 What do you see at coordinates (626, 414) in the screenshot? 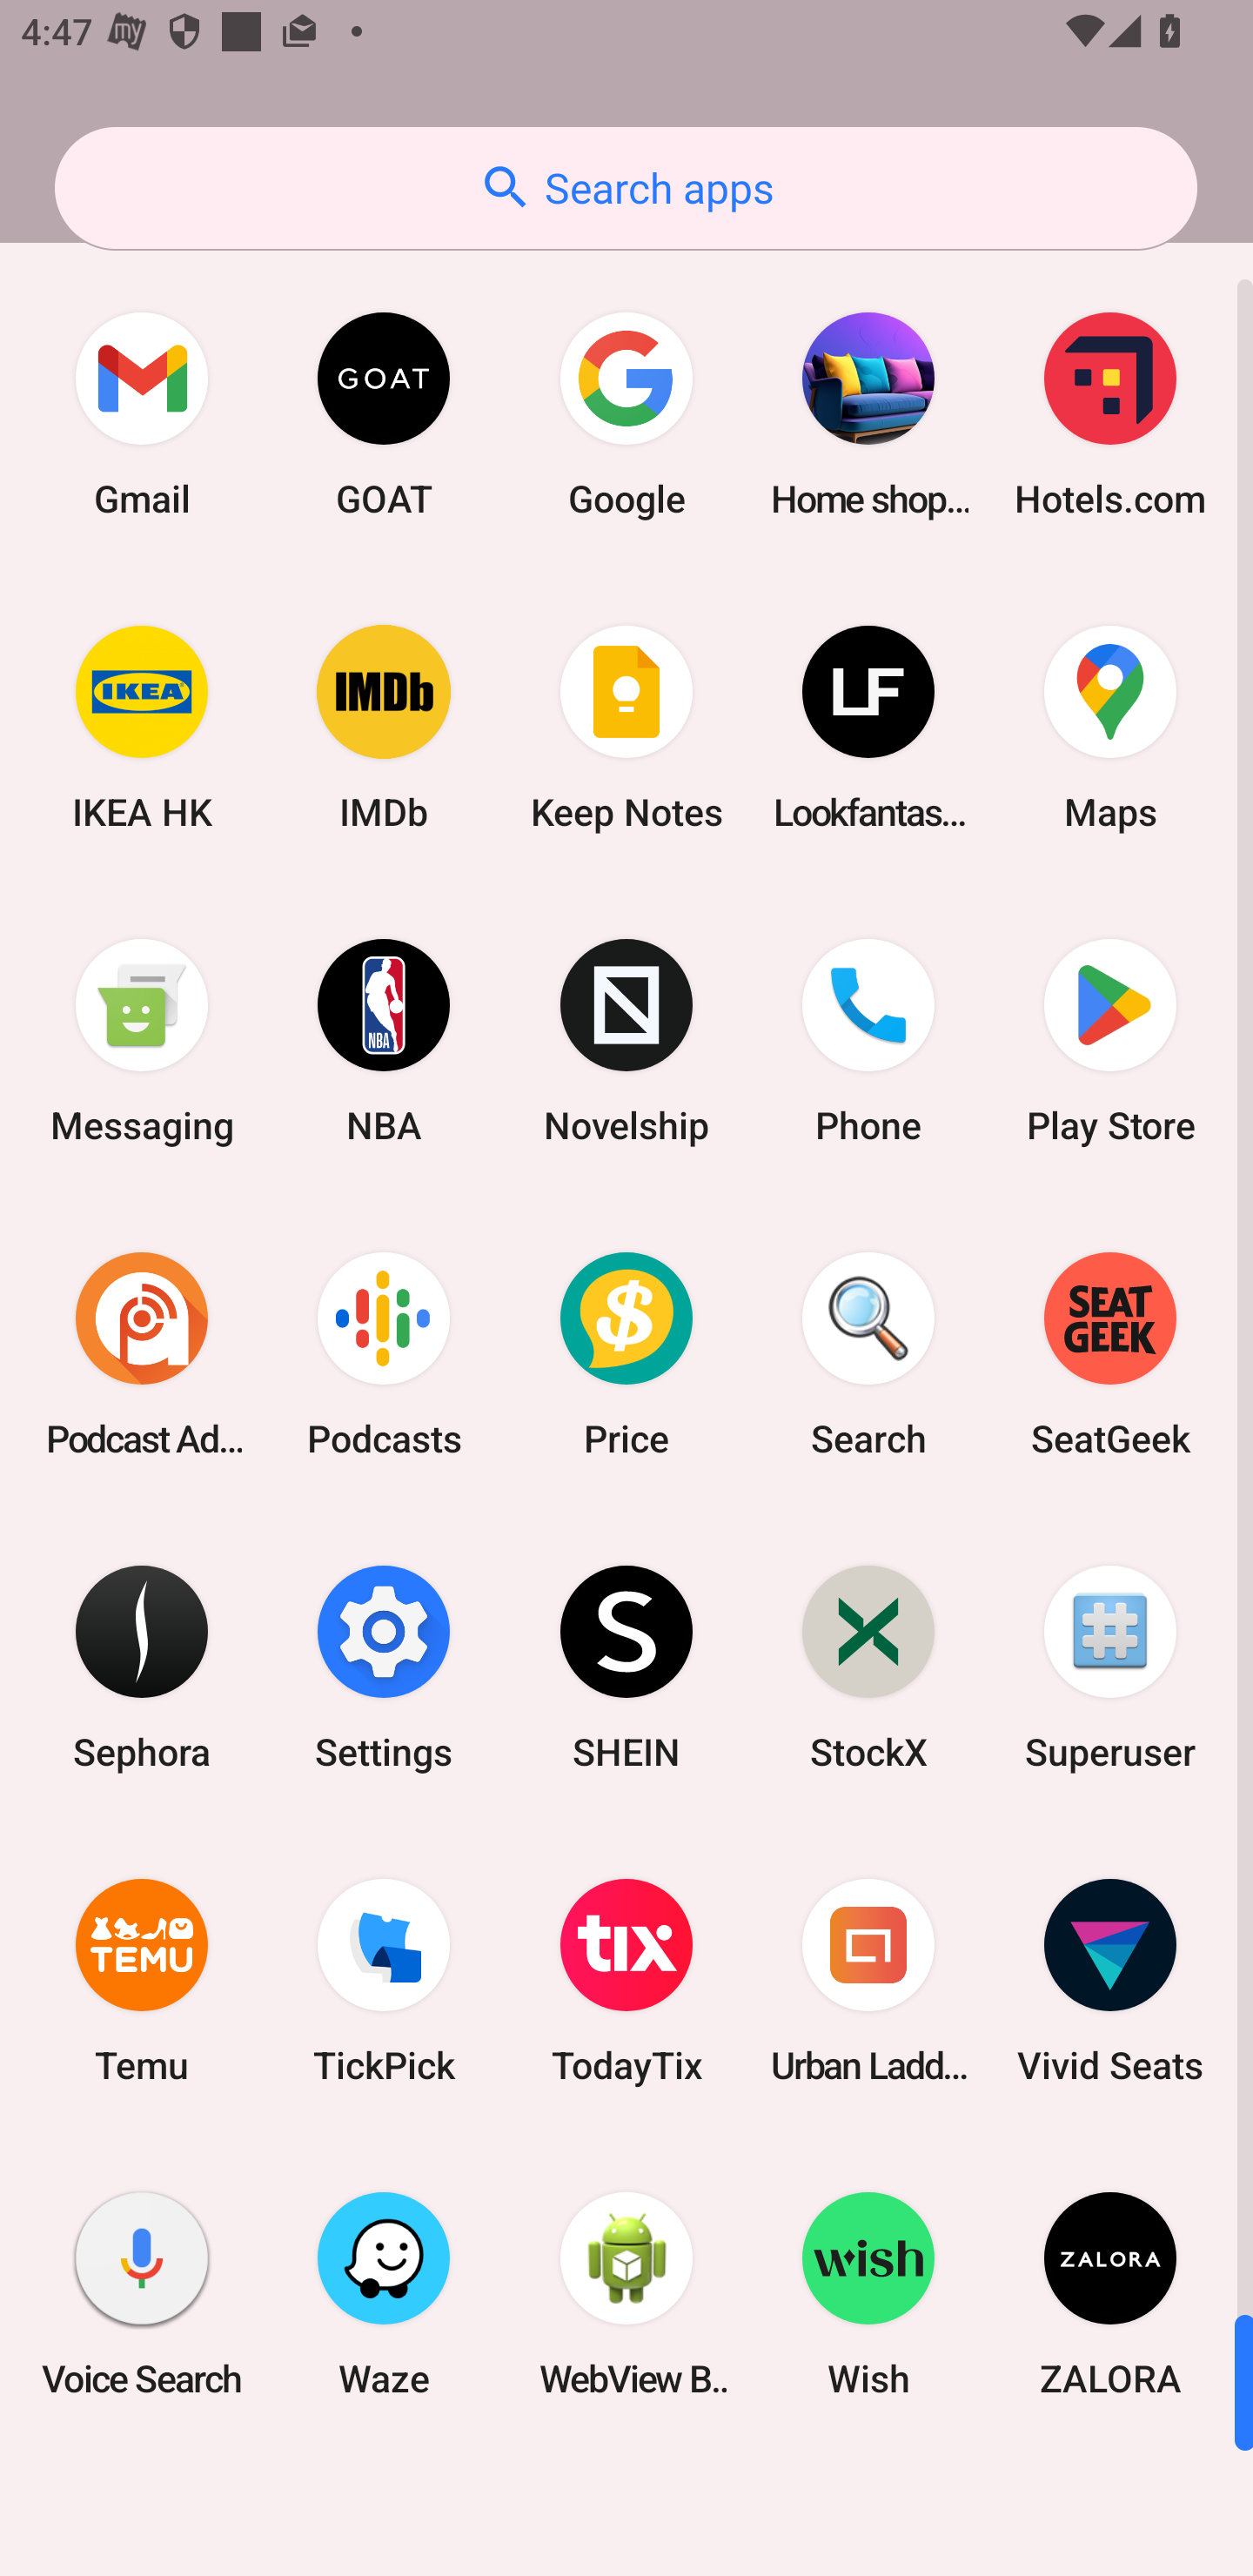
I see `Google` at bounding box center [626, 414].